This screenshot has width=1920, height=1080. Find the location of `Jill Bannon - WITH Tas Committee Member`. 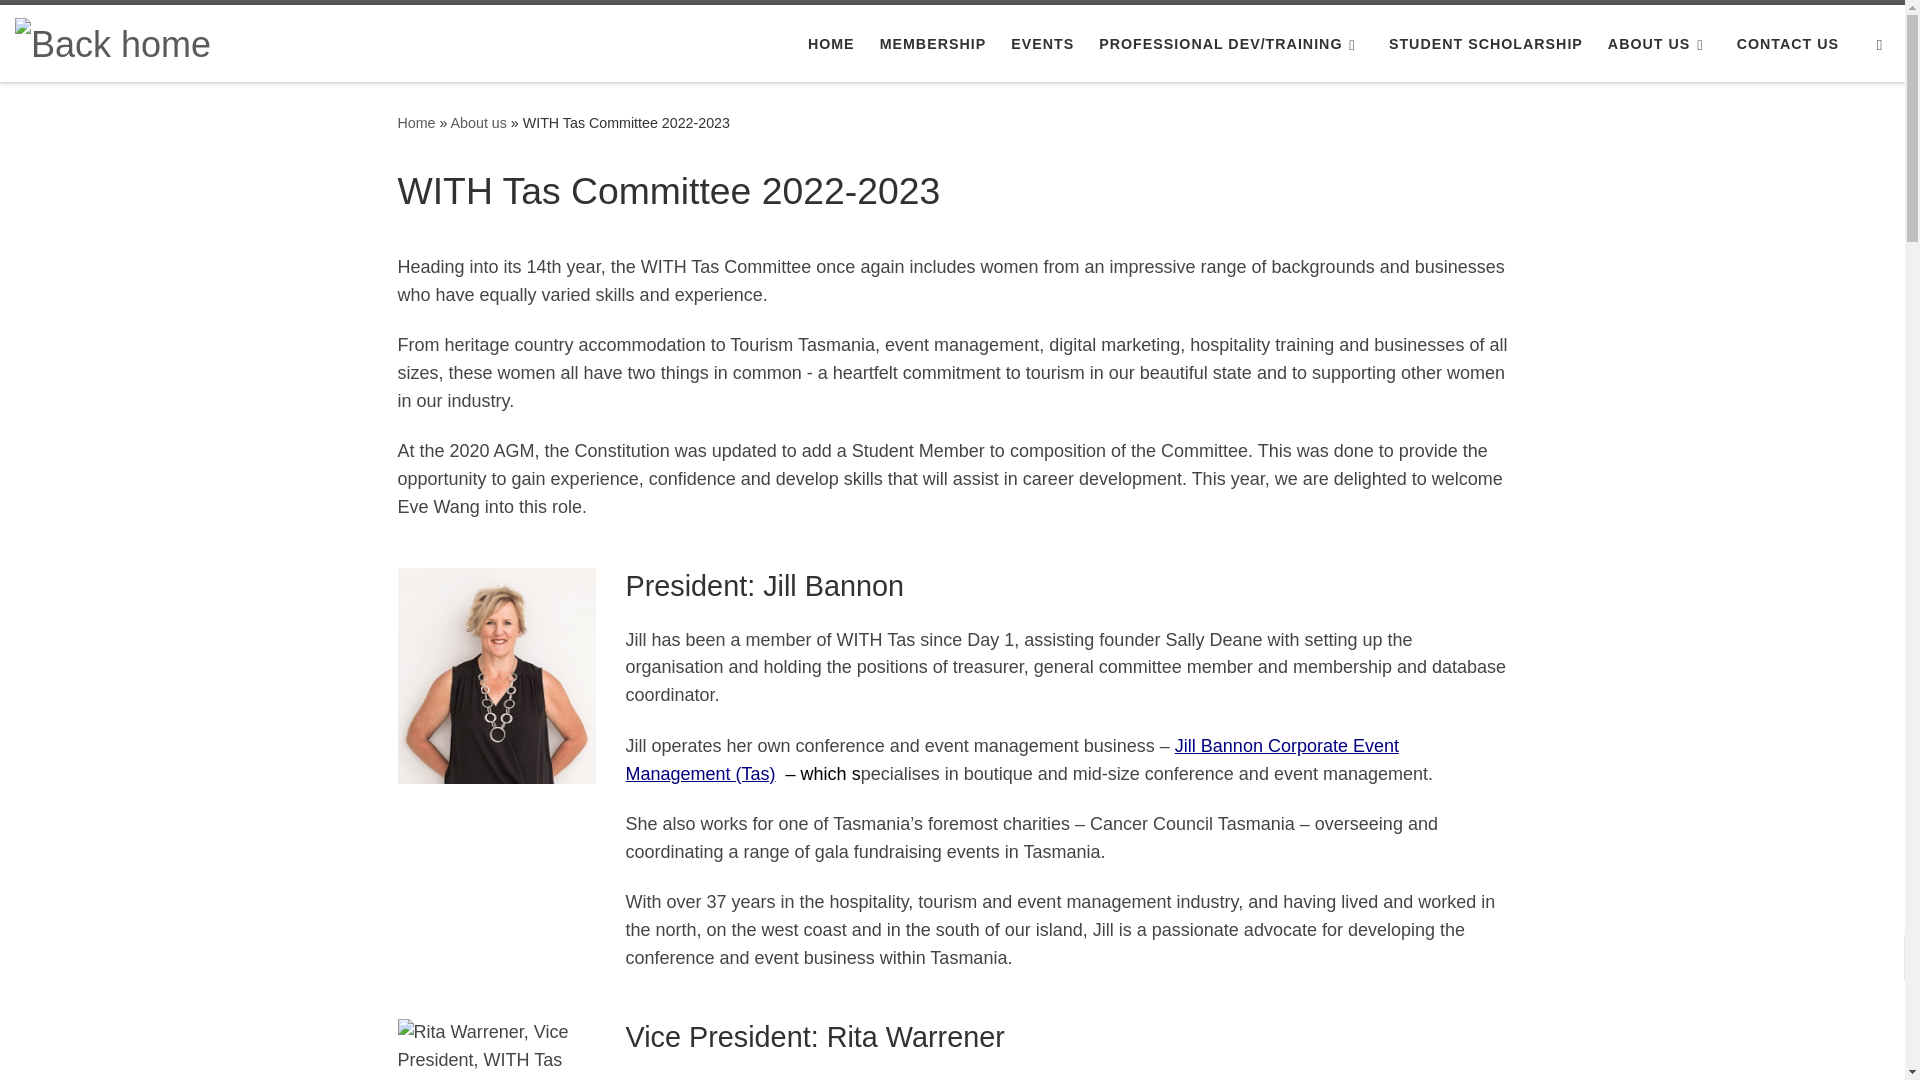

Jill Bannon - WITH Tas Committee Member is located at coordinates (496, 676).